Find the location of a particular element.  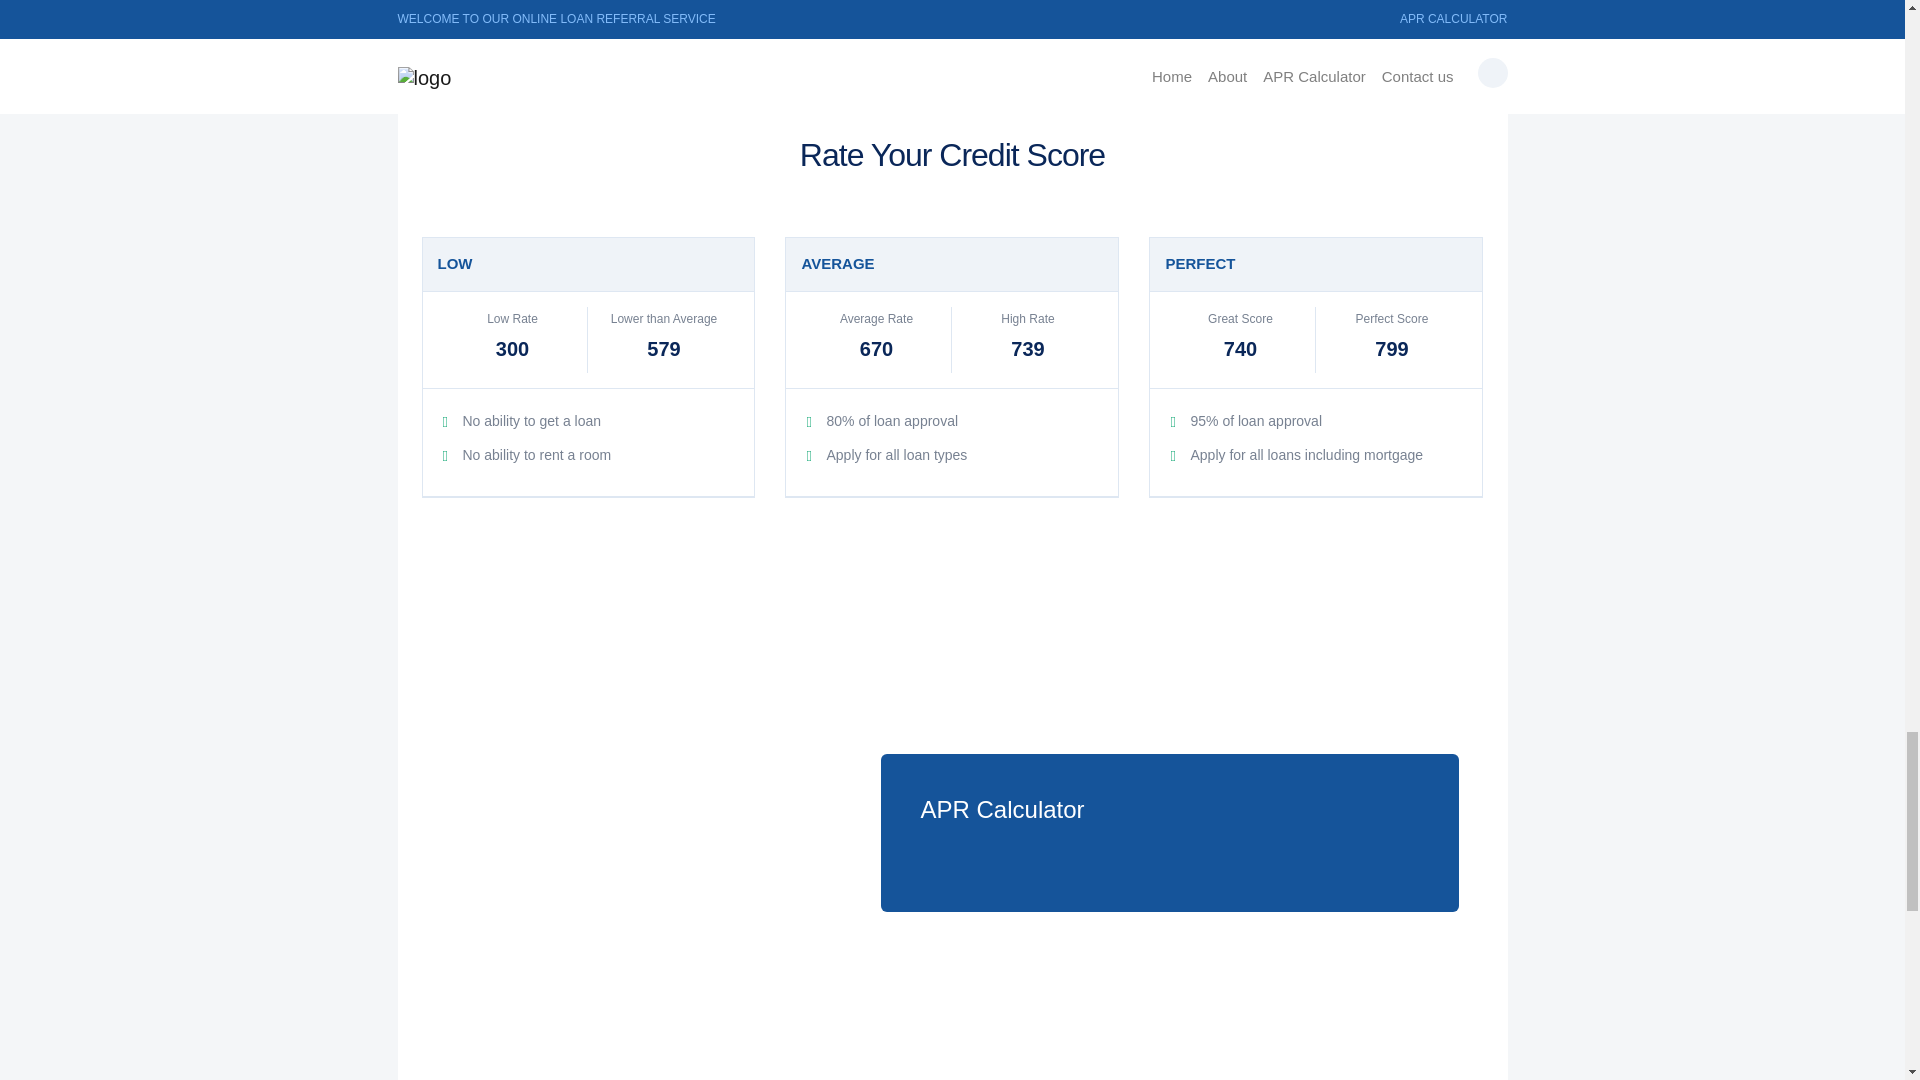

Cardinal Financial LP is located at coordinates (534, 1075).